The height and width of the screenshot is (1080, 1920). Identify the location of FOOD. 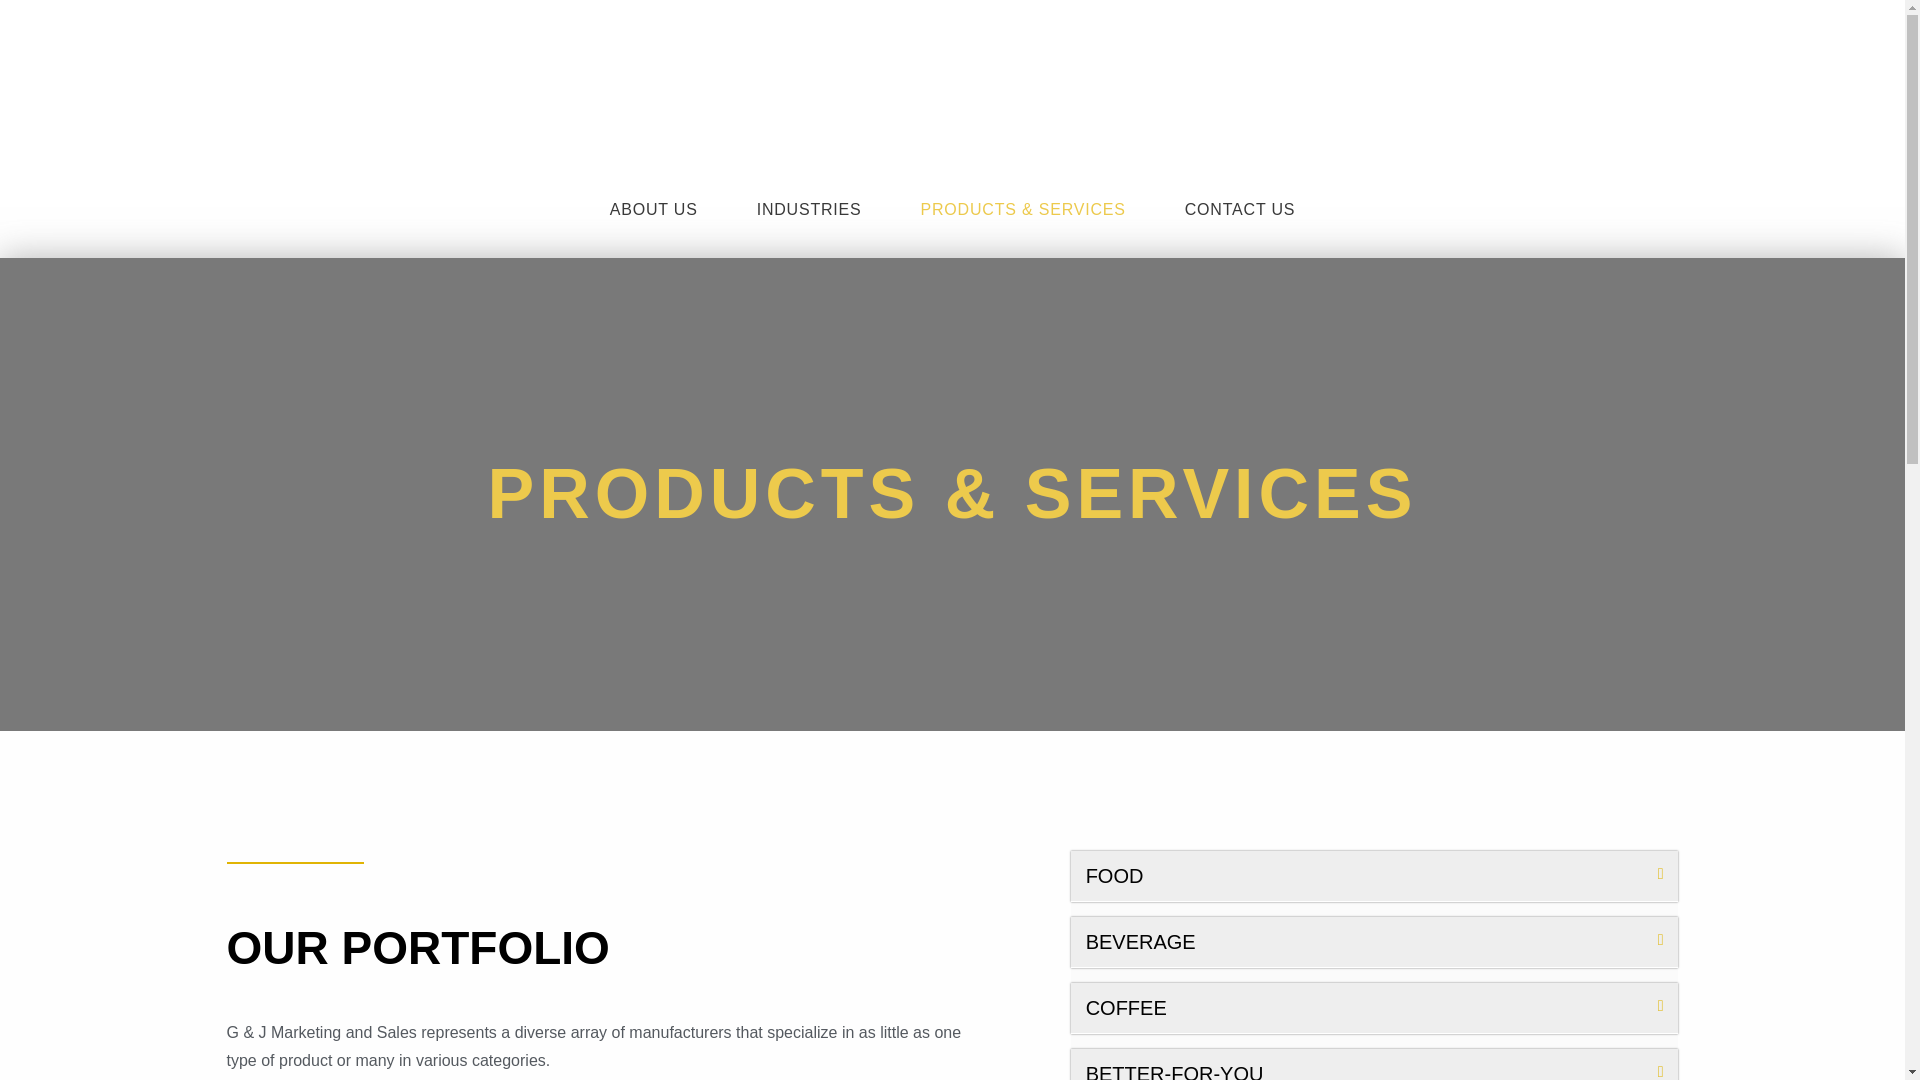
(1115, 876).